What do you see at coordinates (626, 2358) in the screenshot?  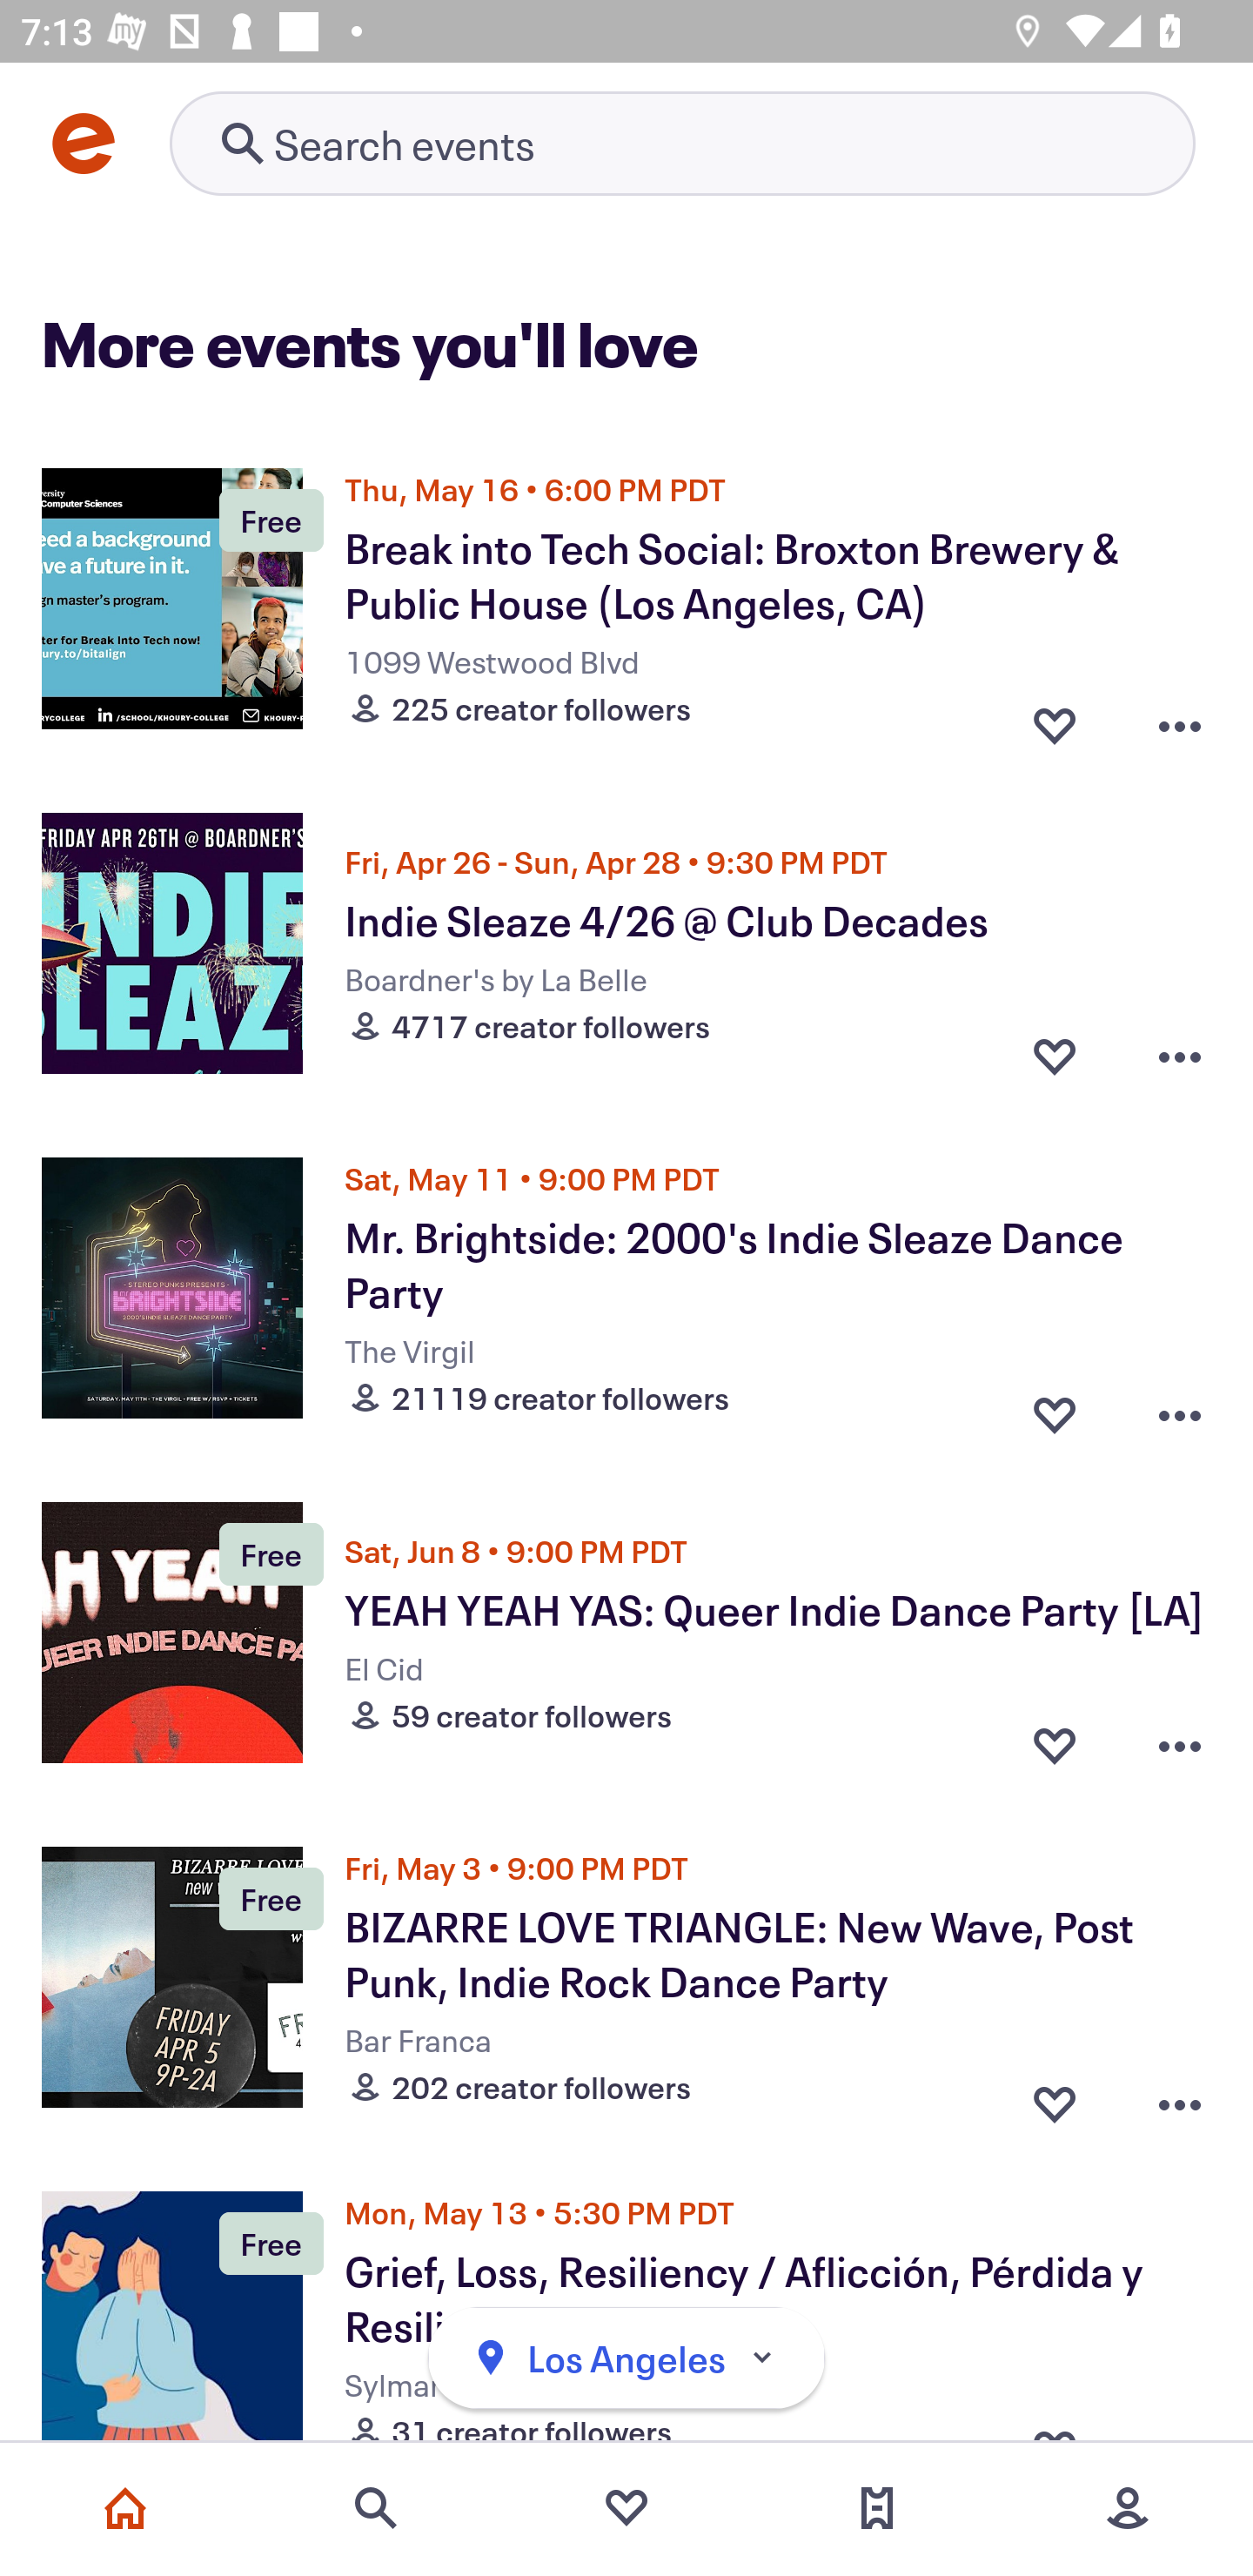 I see `Los Angeles` at bounding box center [626, 2358].